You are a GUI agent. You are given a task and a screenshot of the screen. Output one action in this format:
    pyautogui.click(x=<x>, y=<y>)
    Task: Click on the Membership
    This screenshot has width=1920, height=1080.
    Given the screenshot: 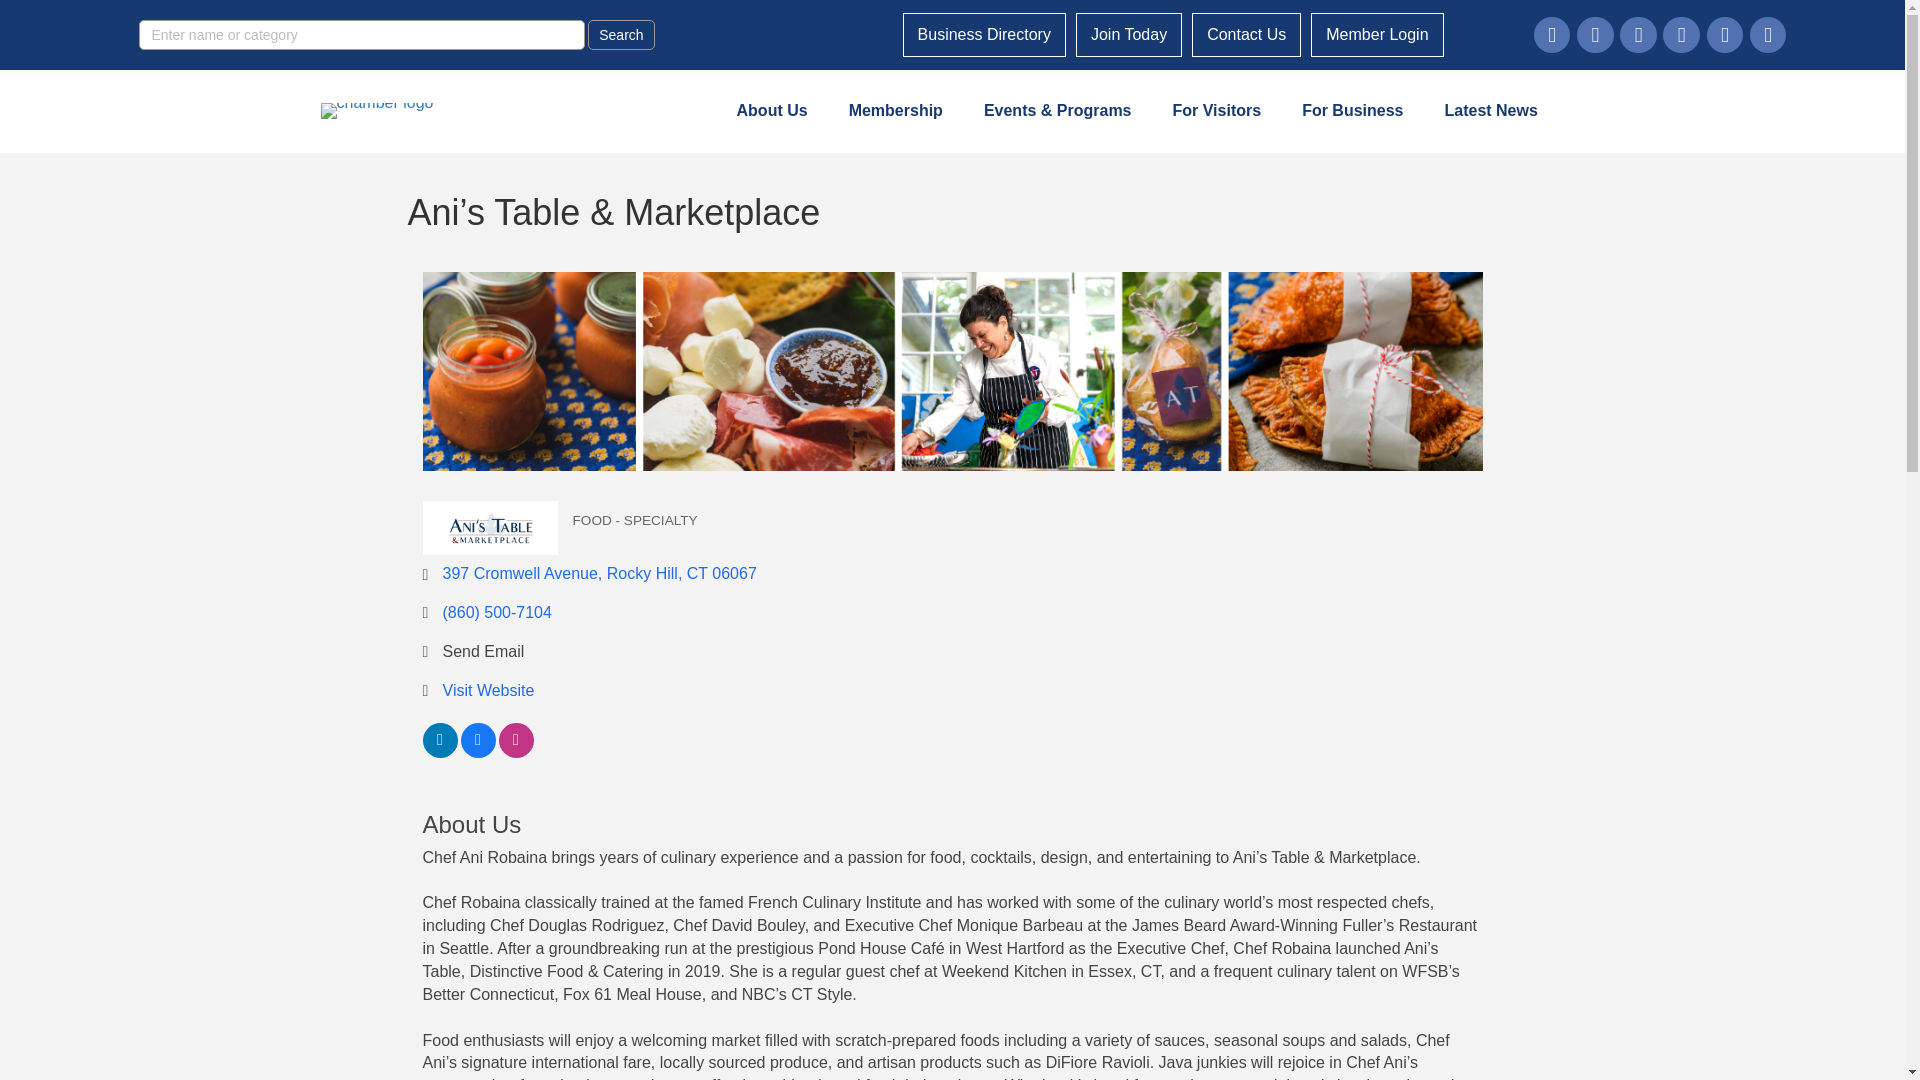 What is the action you would take?
    pyautogui.click(x=896, y=110)
    